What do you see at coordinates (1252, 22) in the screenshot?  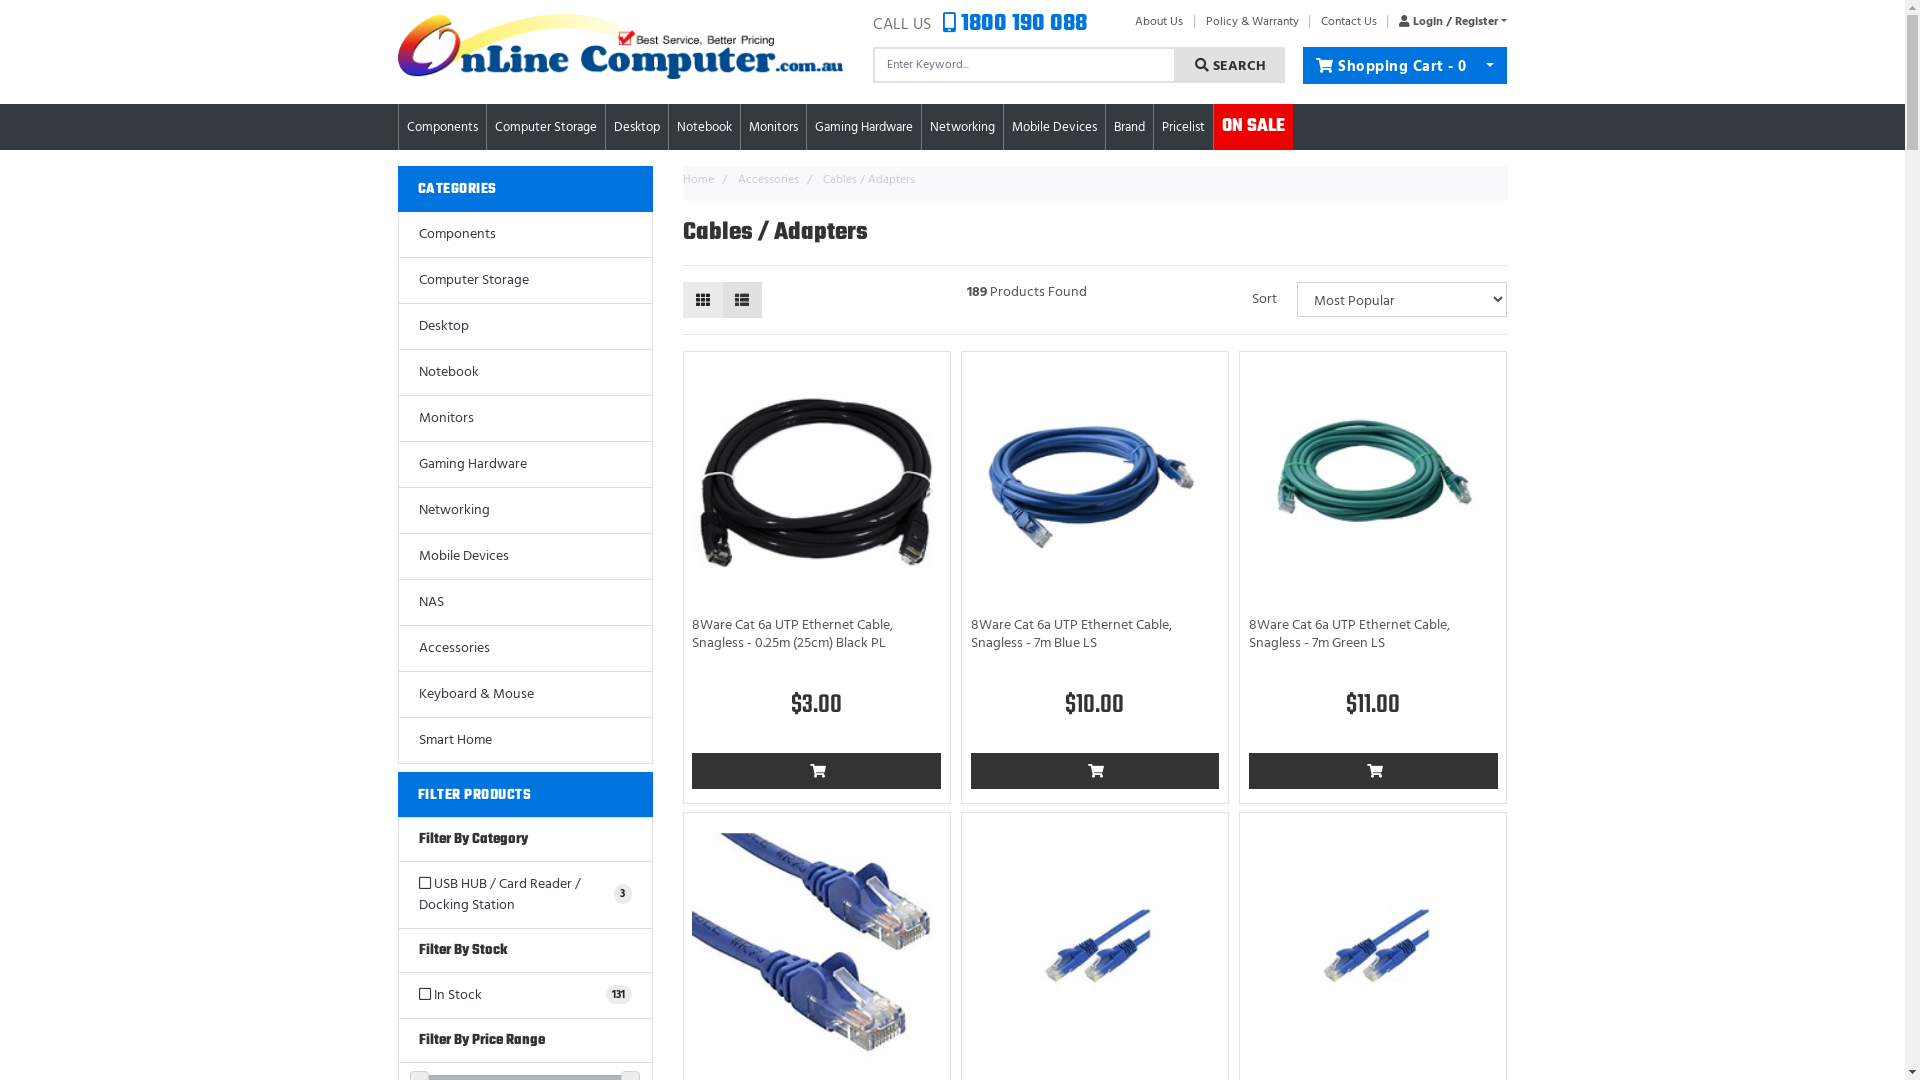 I see `Policy & Warranty` at bounding box center [1252, 22].